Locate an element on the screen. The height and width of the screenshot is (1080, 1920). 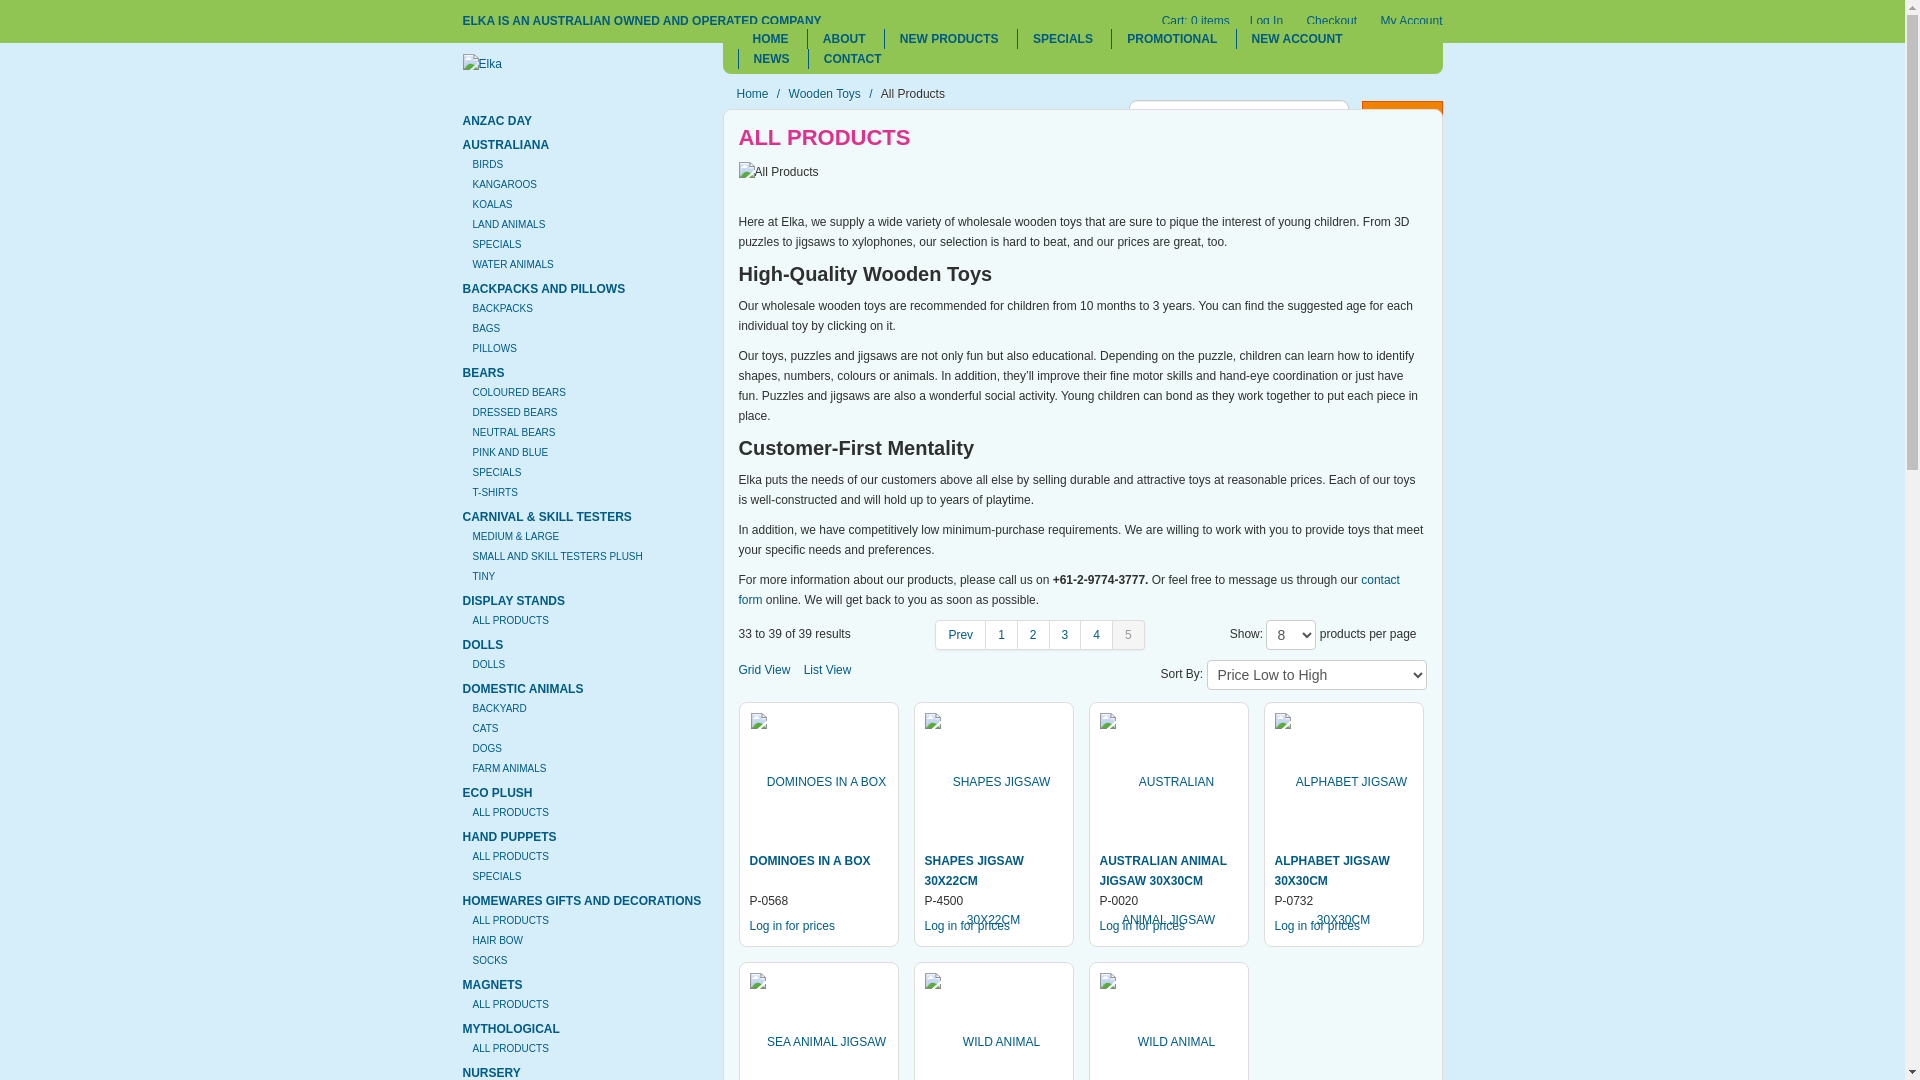
5 is located at coordinates (1129, 635).